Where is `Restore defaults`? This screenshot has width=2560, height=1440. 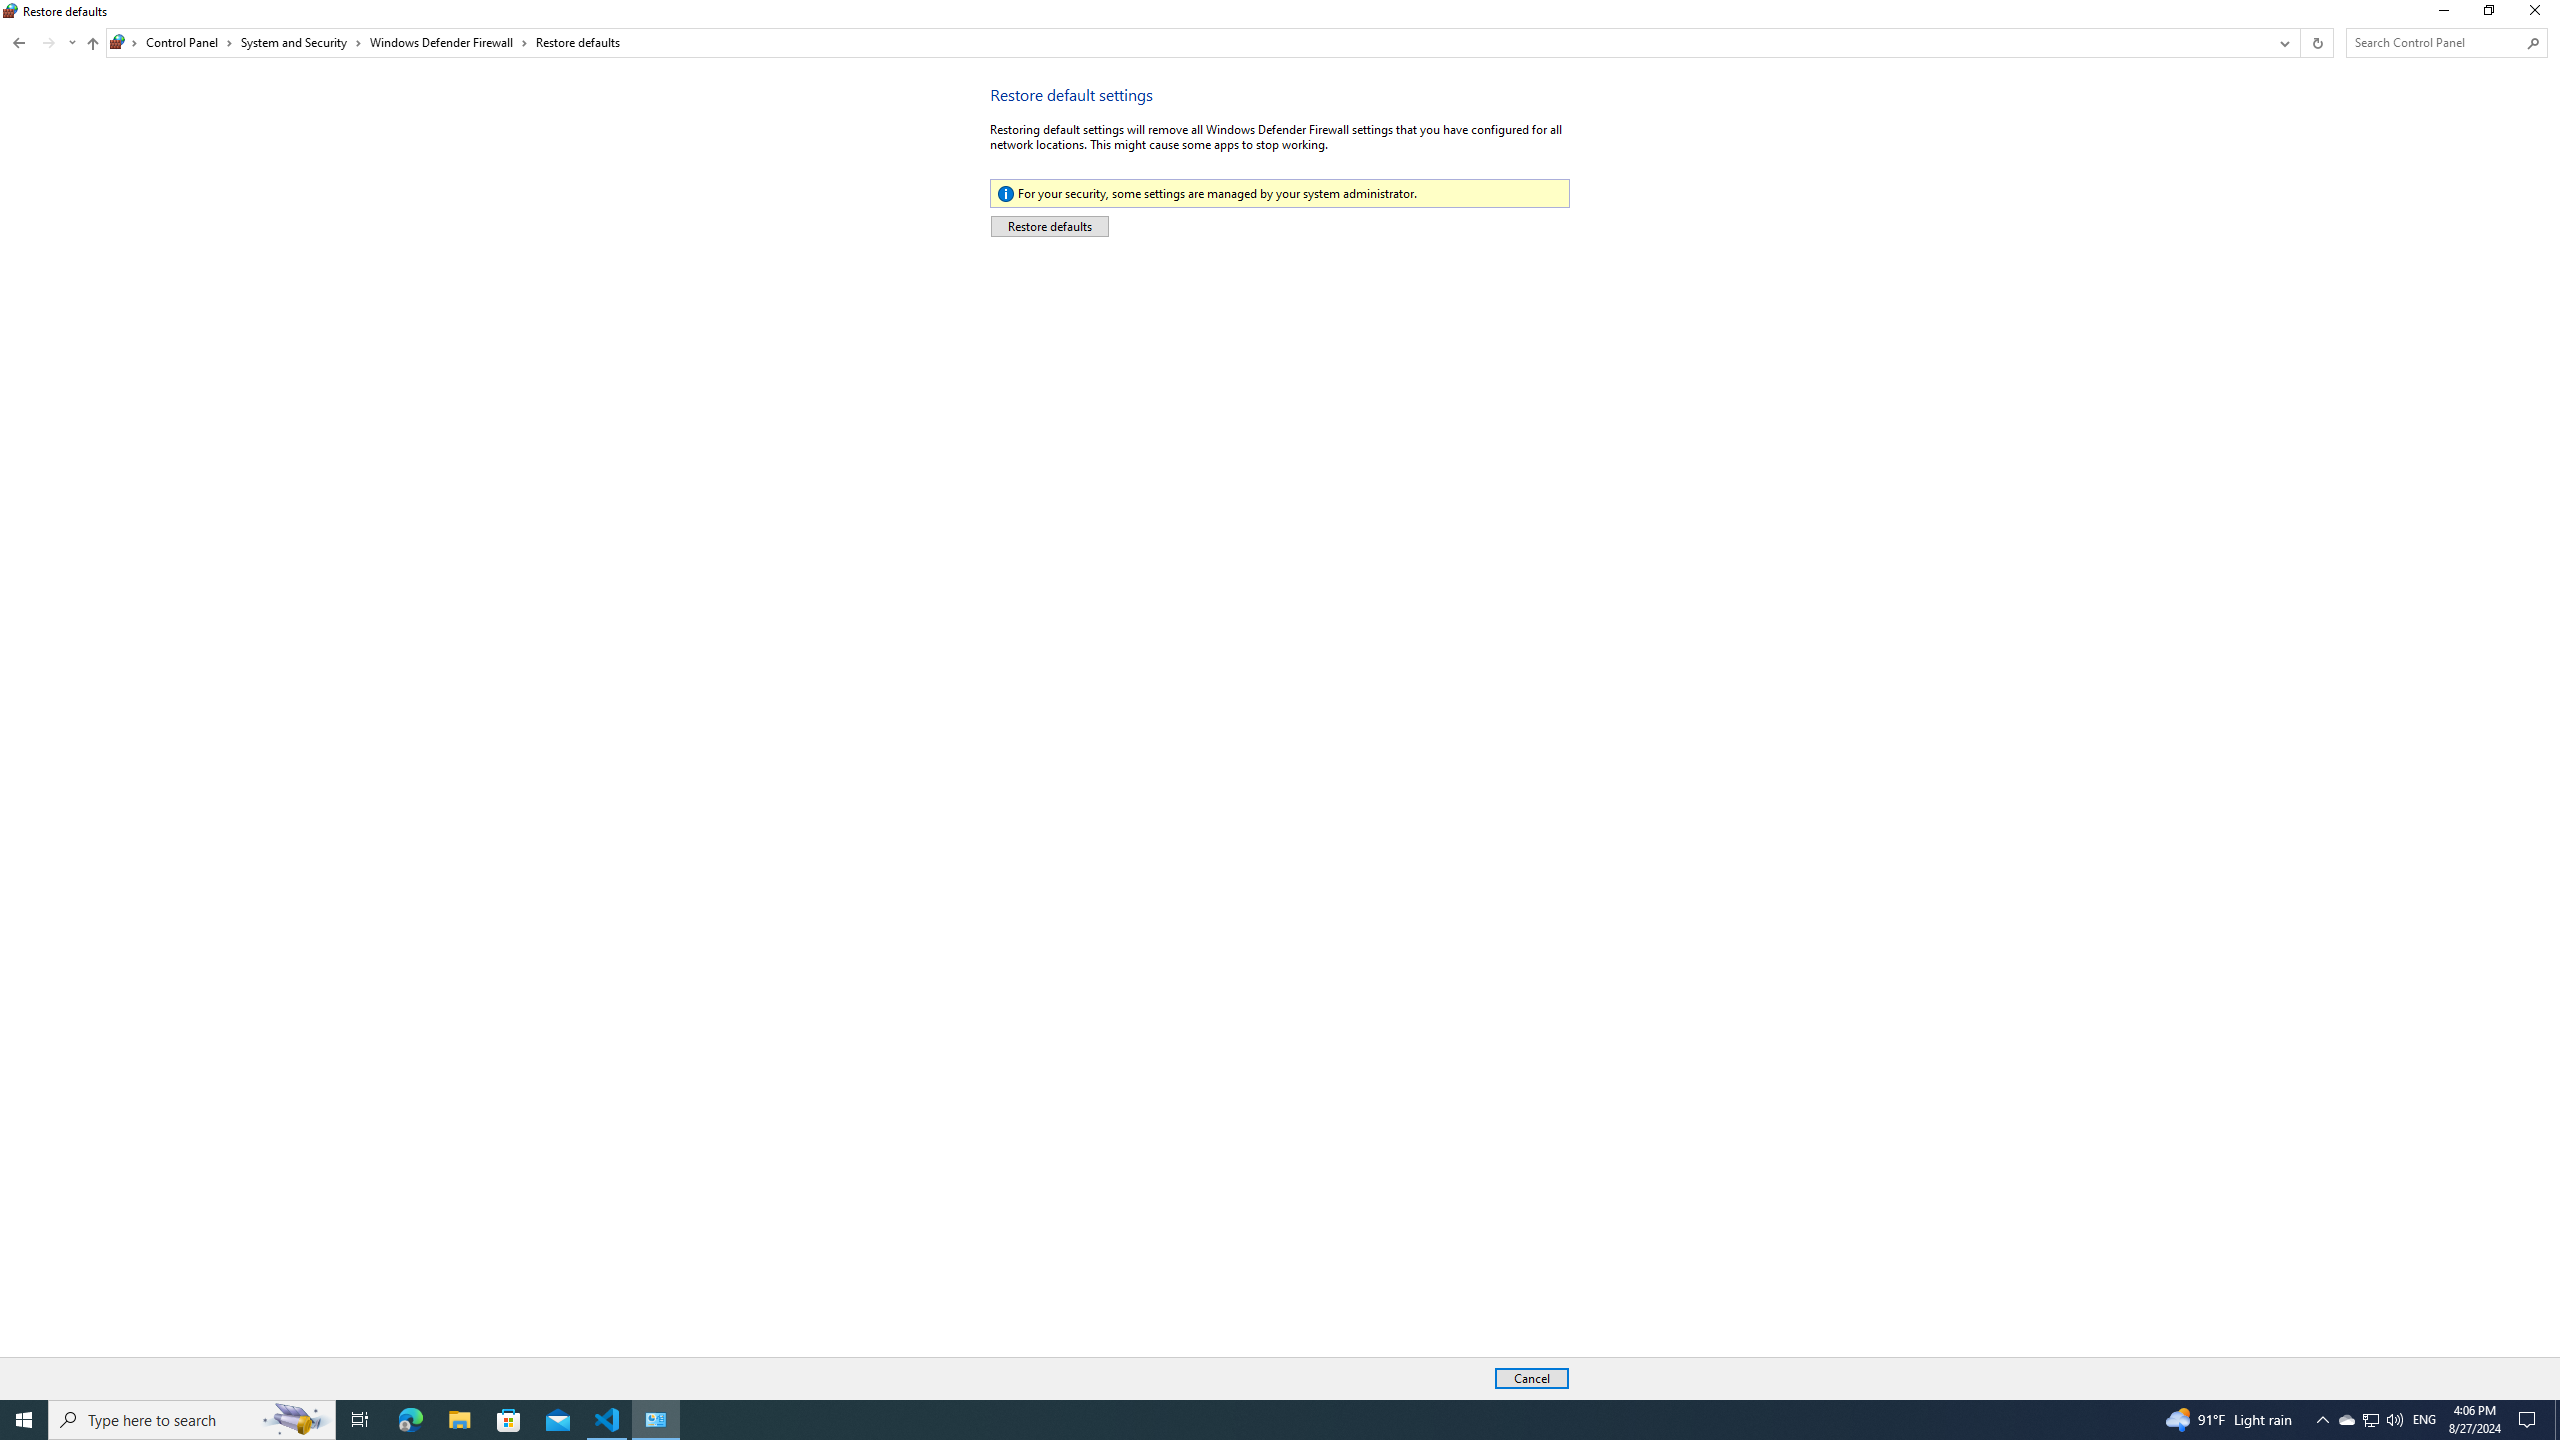 Restore defaults is located at coordinates (578, 42).